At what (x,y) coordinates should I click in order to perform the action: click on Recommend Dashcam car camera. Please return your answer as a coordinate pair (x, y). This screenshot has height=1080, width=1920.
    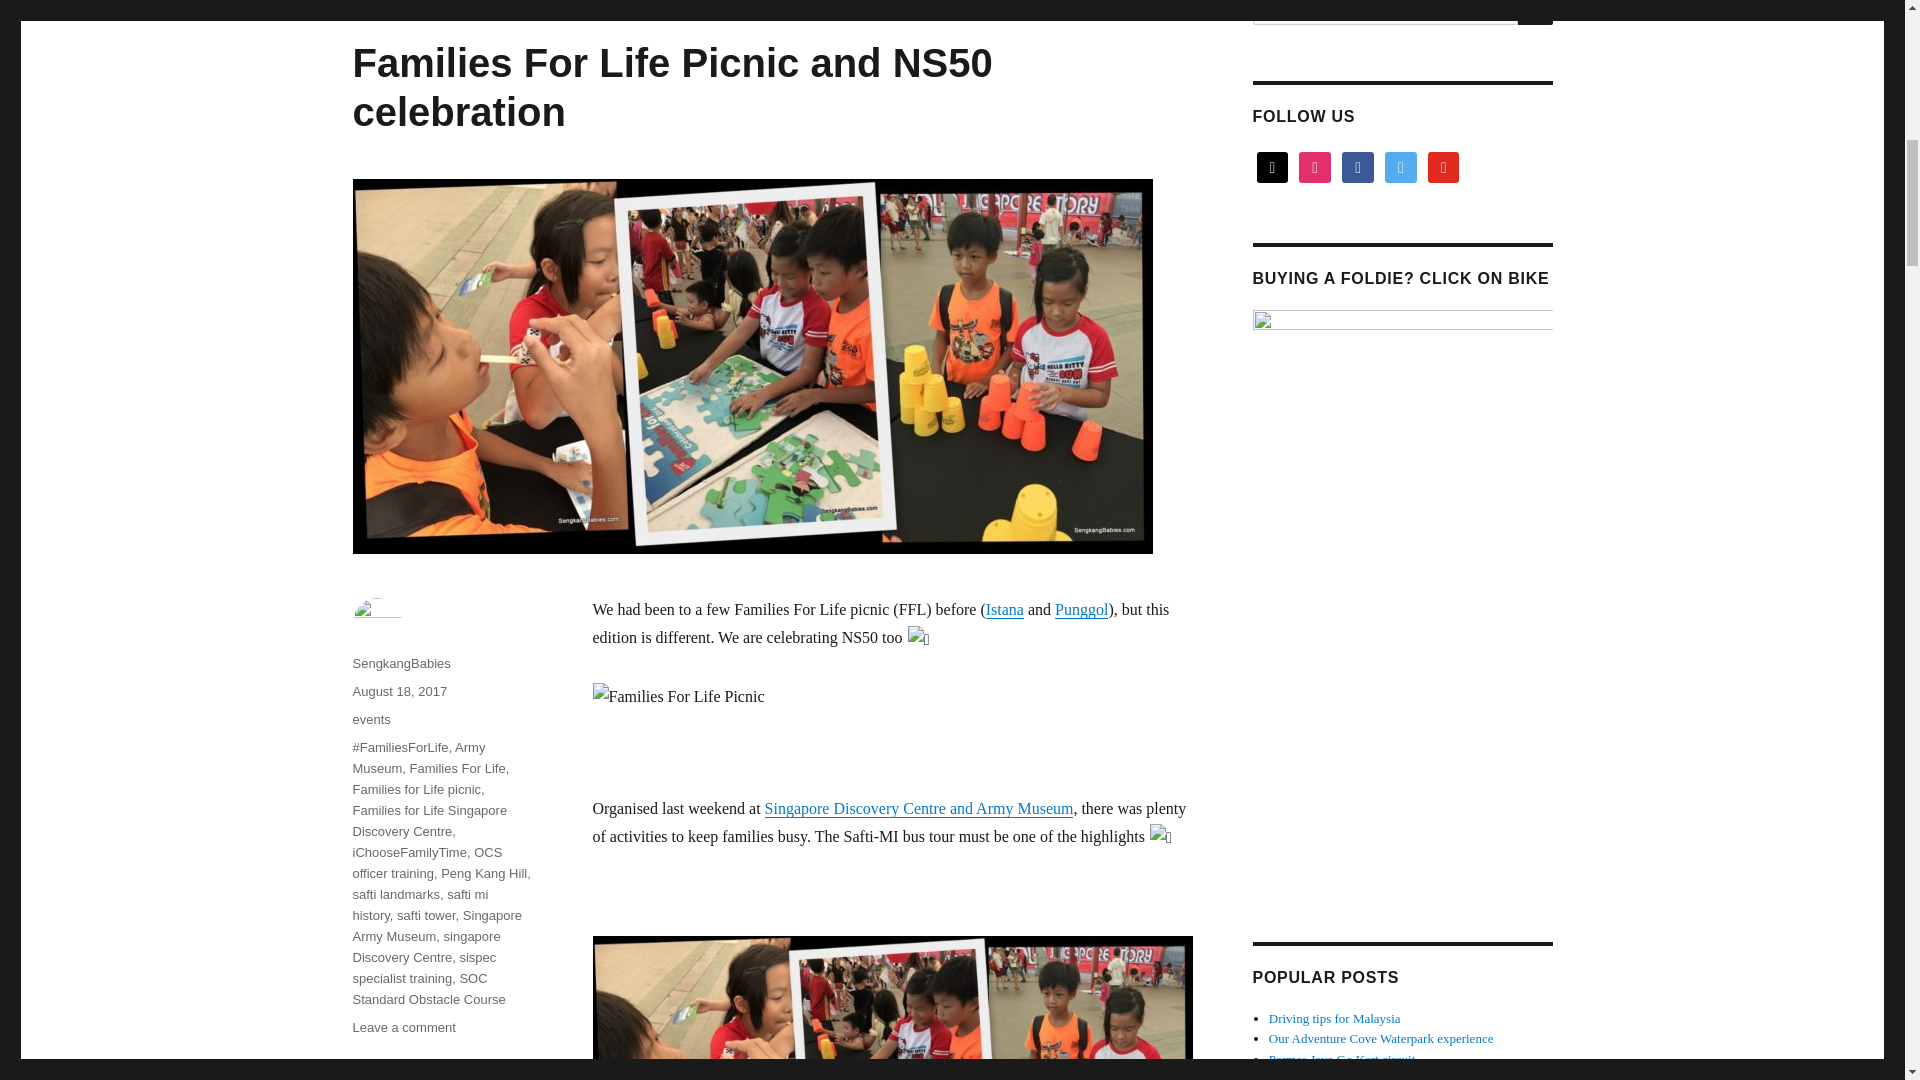
    Looking at the image, I should click on (1357, 1076).